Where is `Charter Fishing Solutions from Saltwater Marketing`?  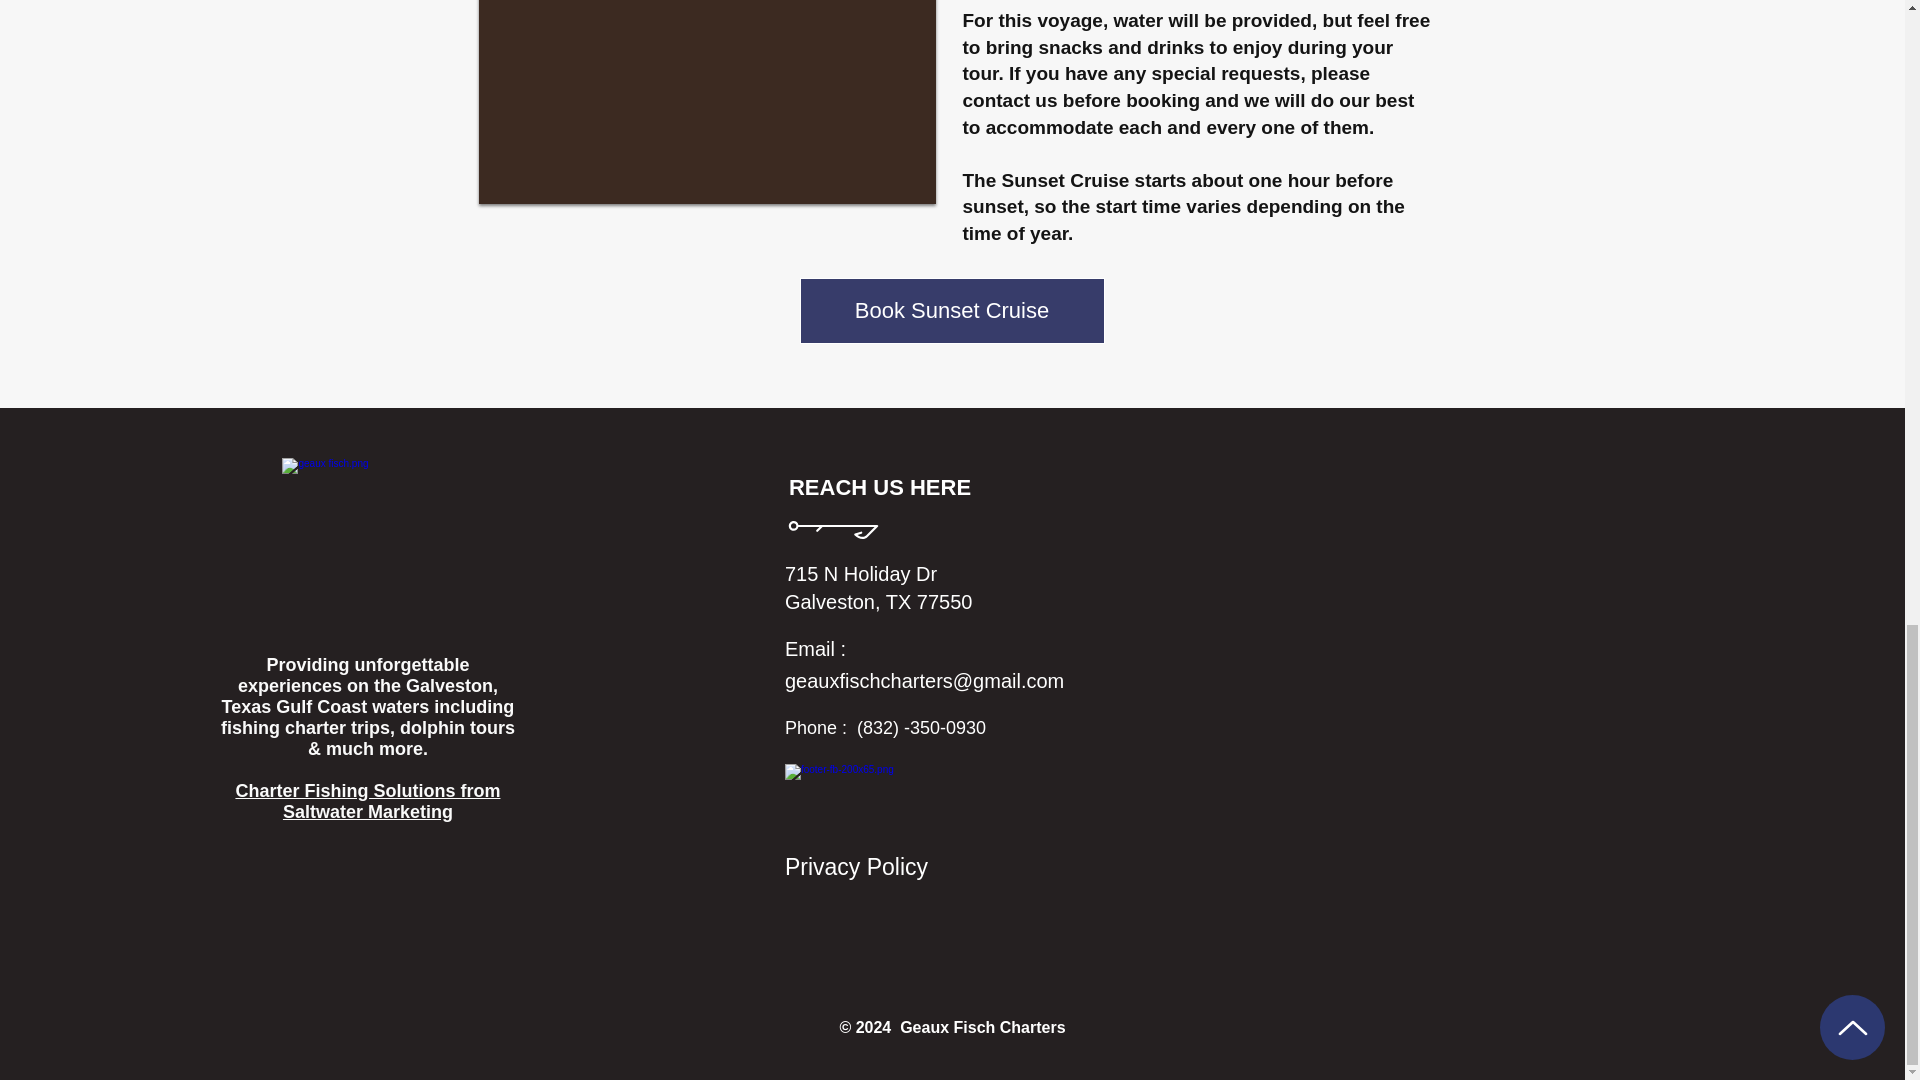 Charter Fishing Solutions from Saltwater Marketing is located at coordinates (366, 800).